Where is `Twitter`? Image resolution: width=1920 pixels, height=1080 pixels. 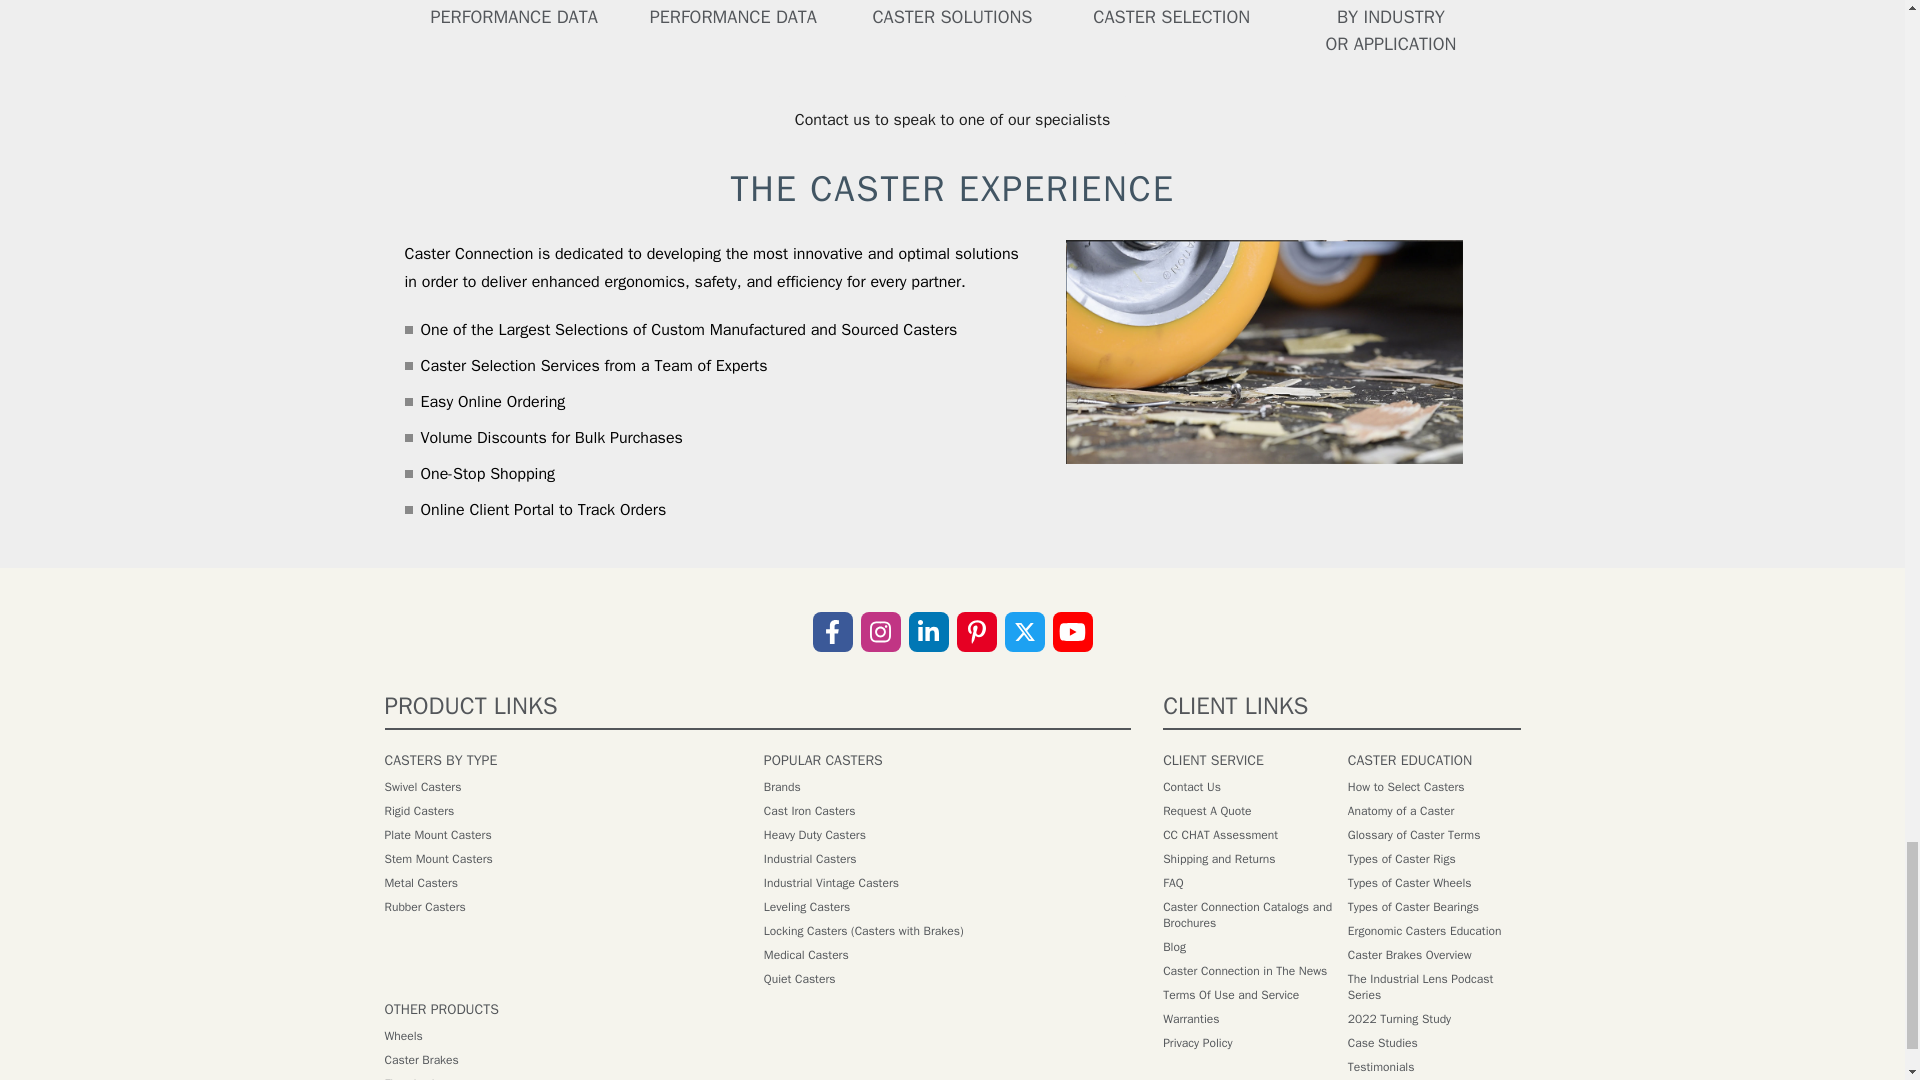
Twitter is located at coordinates (1024, 632).